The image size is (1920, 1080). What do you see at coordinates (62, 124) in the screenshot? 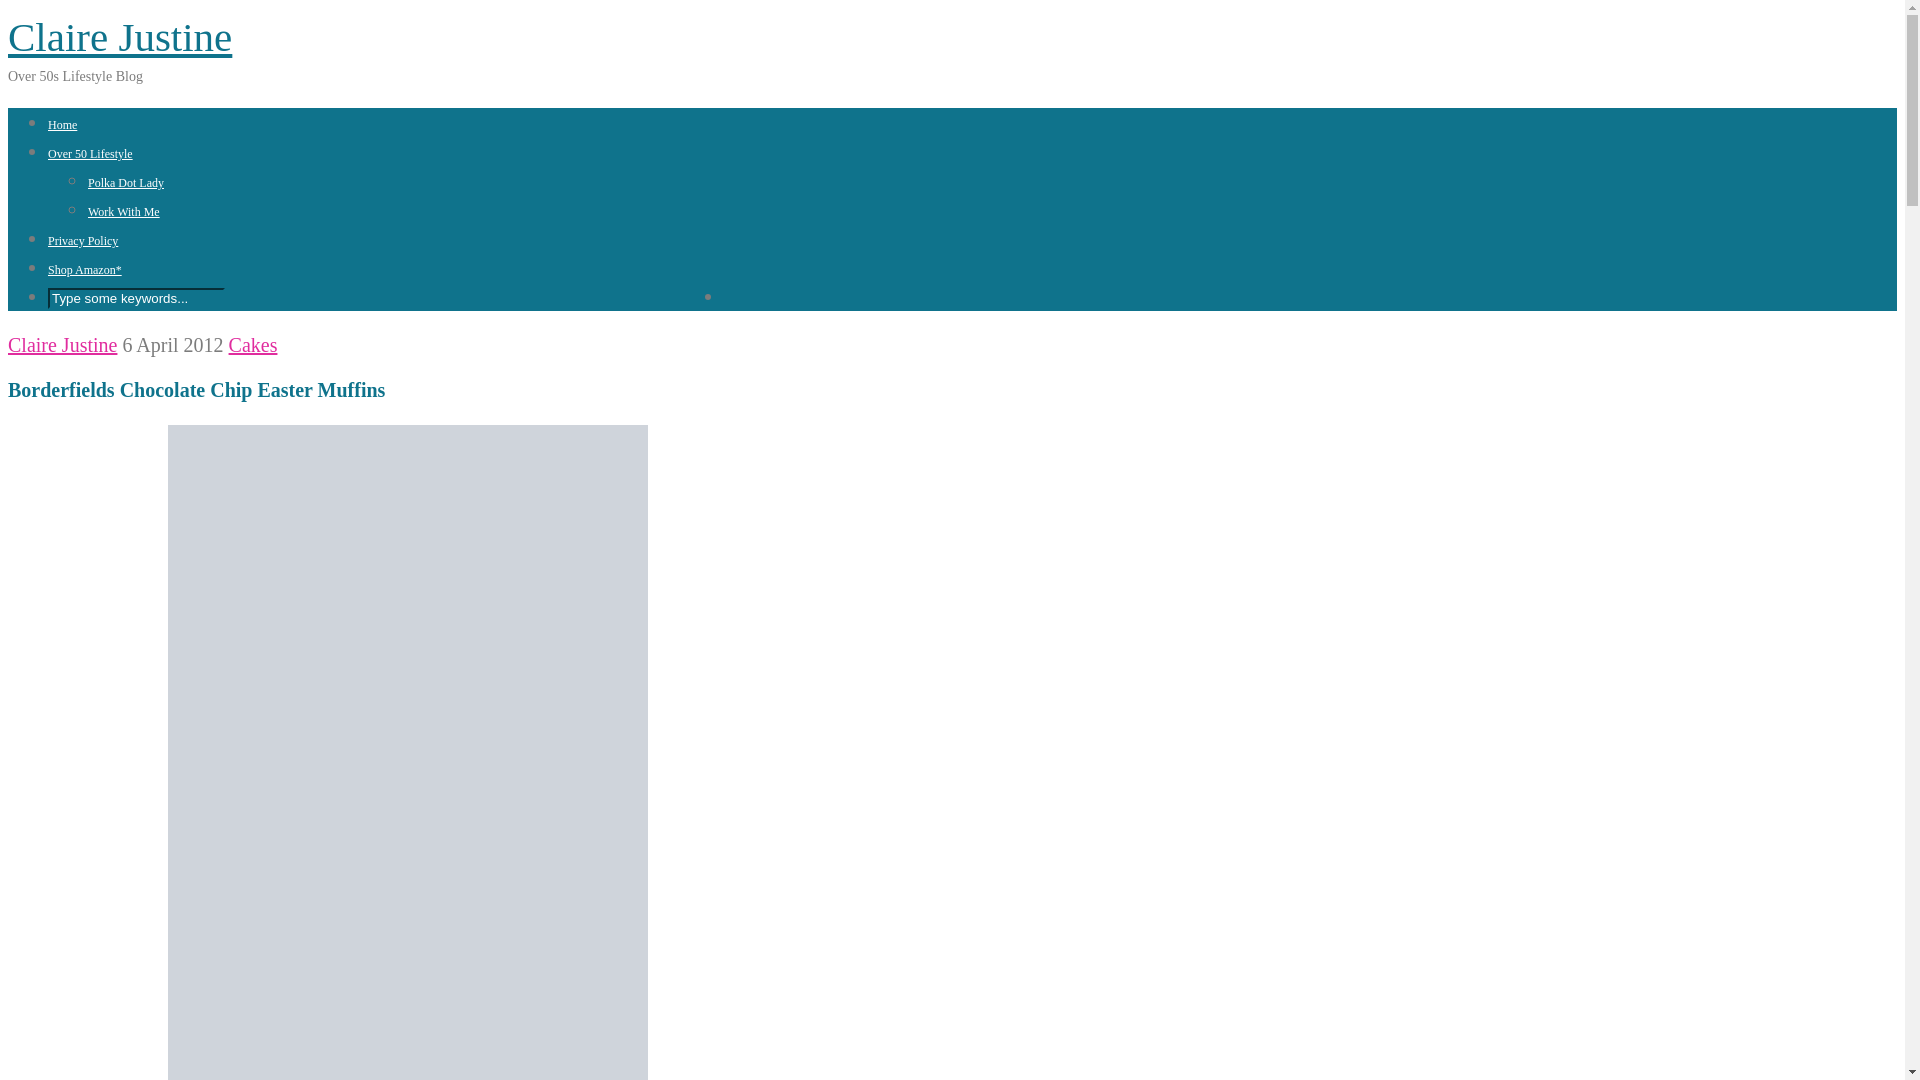
I see `Home` at bounding box center [62, 124].